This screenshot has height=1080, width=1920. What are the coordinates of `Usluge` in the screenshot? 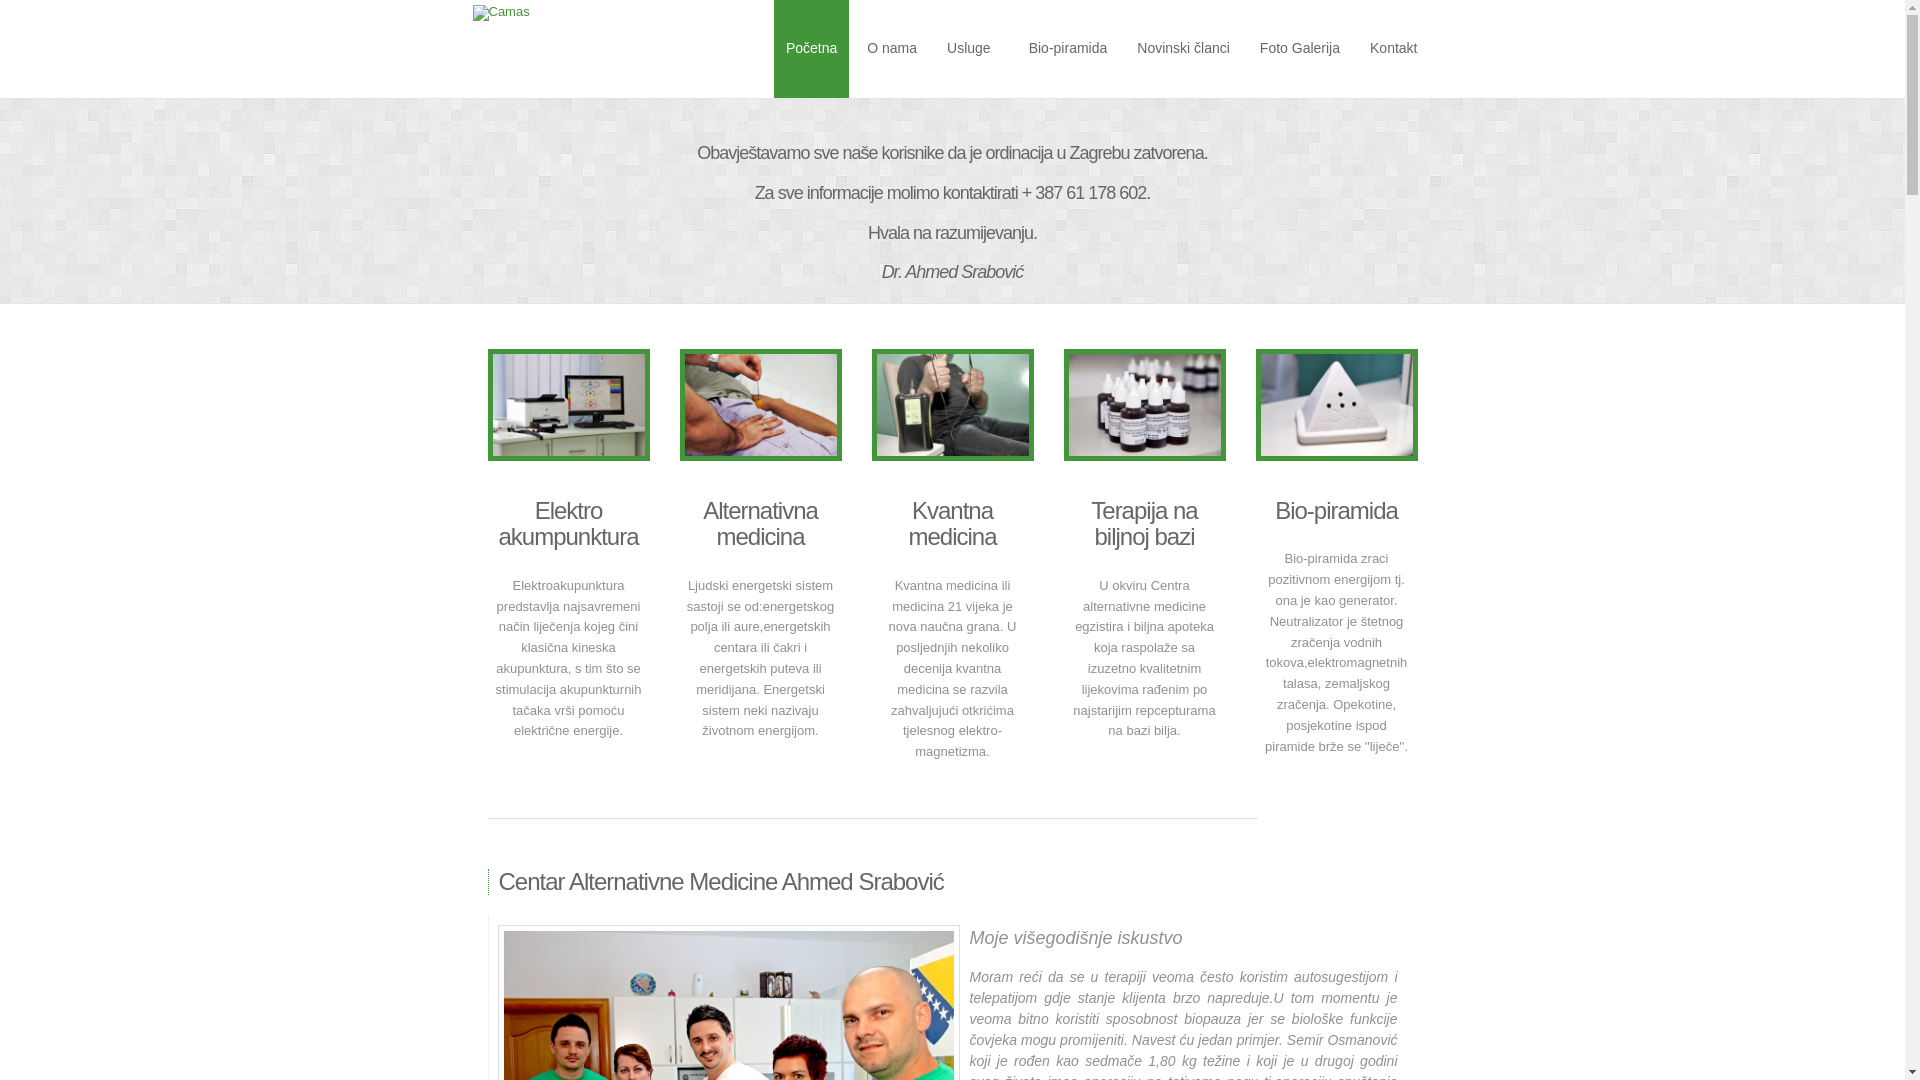 It's located at (973, 49).